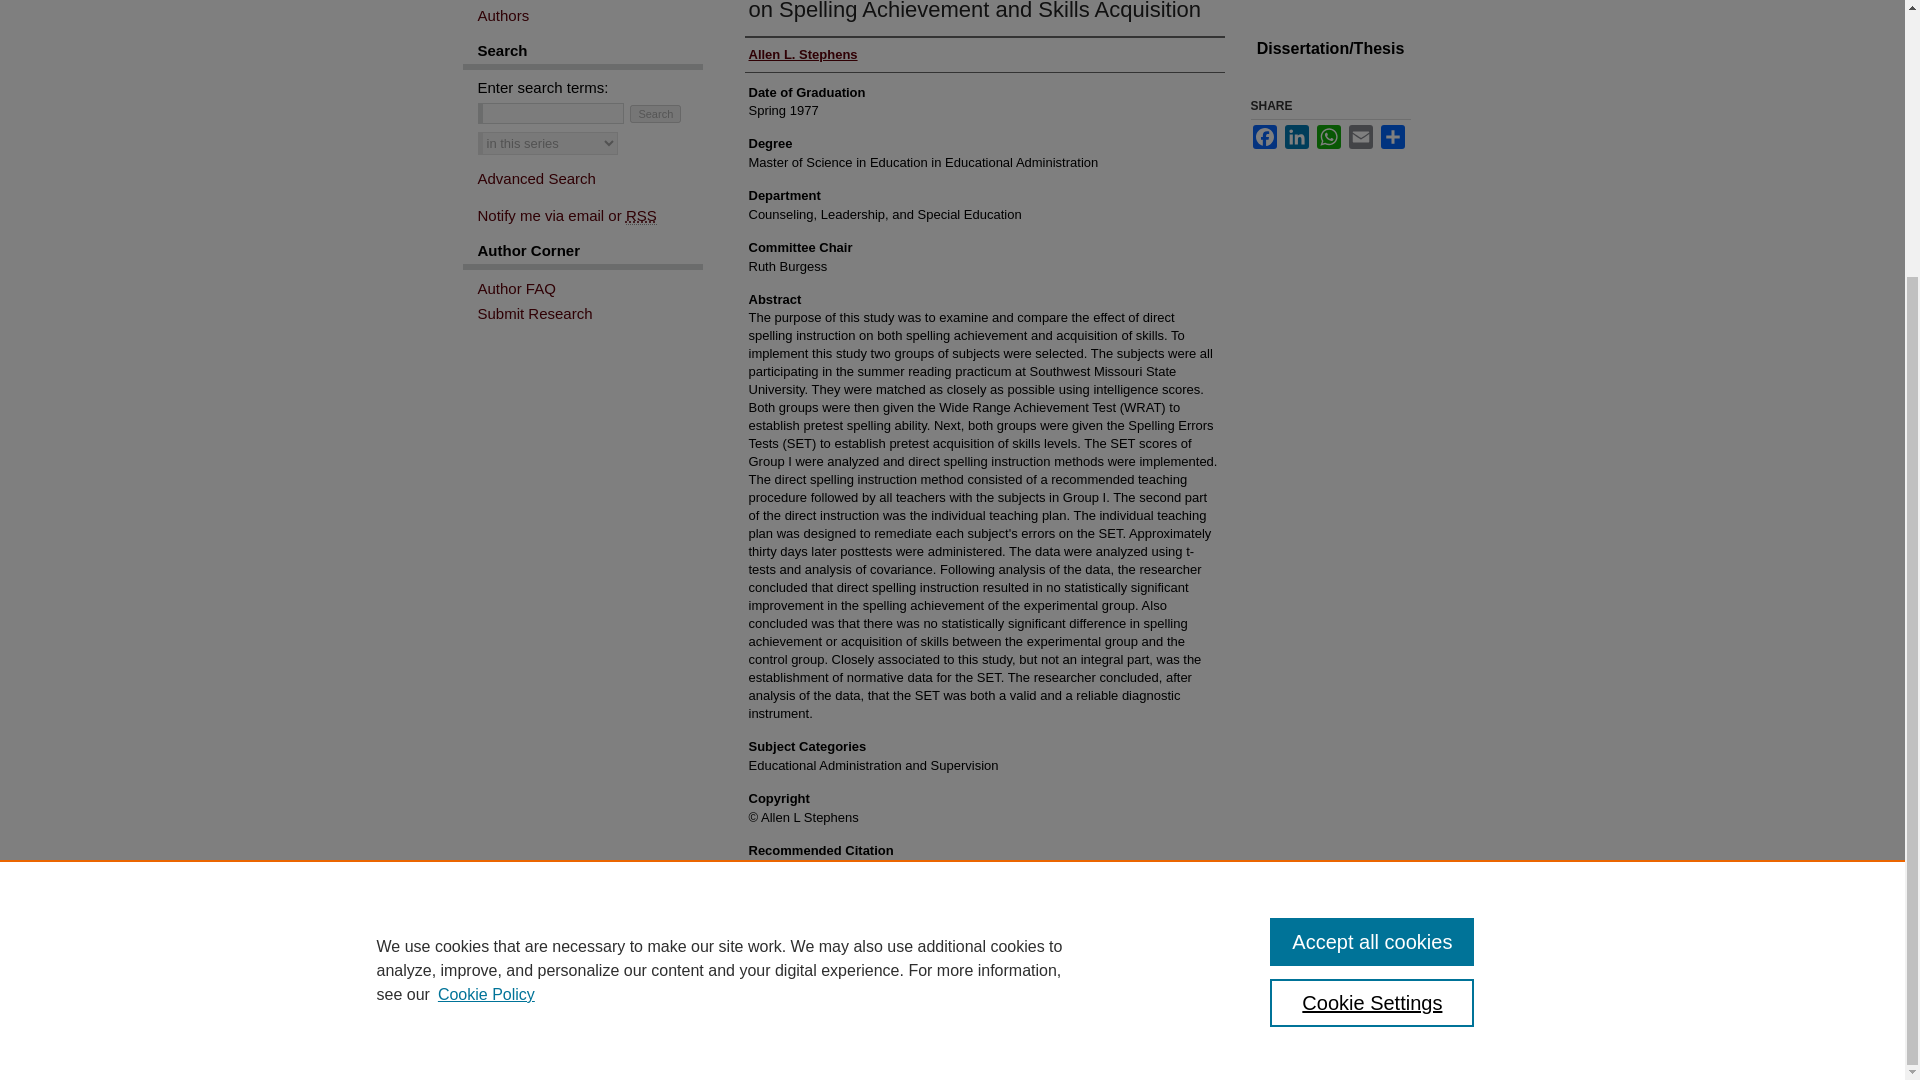 The height and width of the screenshot is (1080, 1920). What do you see at coordinates (808, 1015) in the screenshot?
I see `Accessibility Statement` at bounding box center [808, 1015].